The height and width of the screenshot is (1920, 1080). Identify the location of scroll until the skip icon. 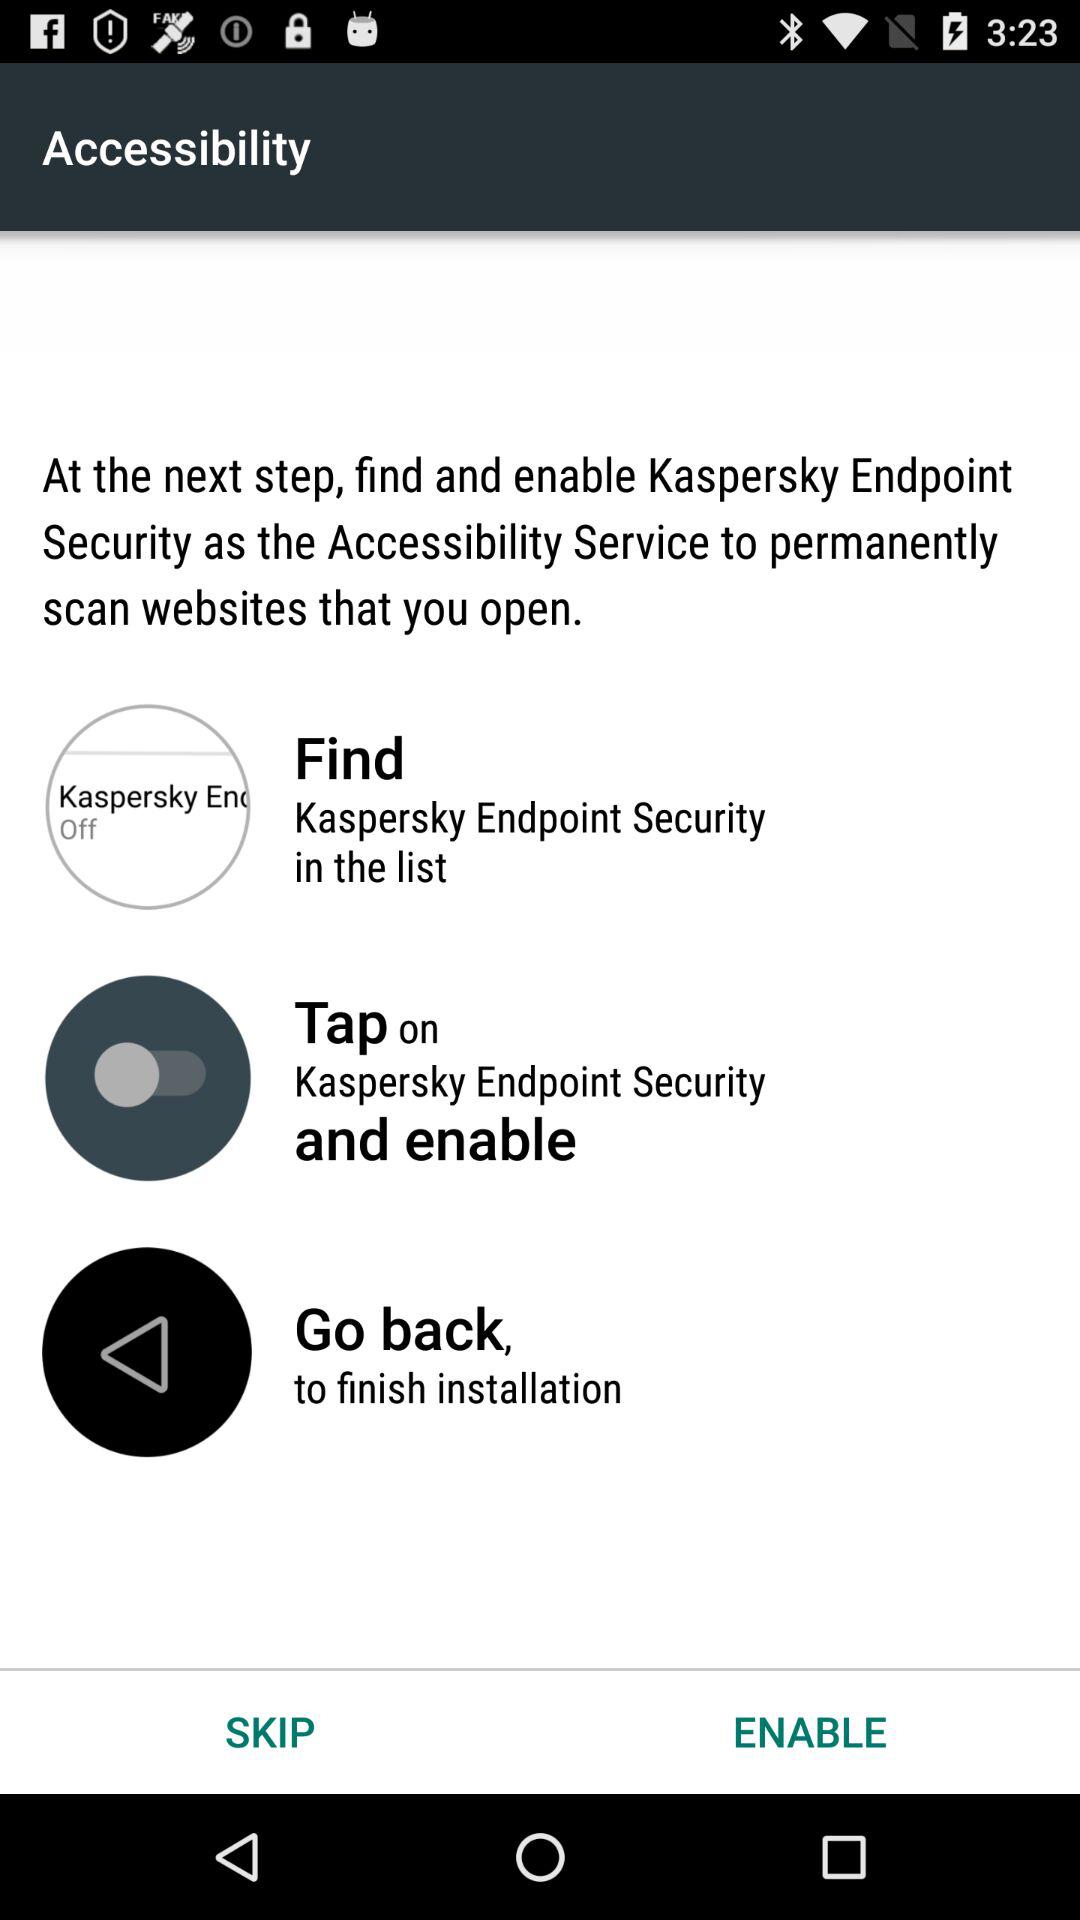
(270, 1730).